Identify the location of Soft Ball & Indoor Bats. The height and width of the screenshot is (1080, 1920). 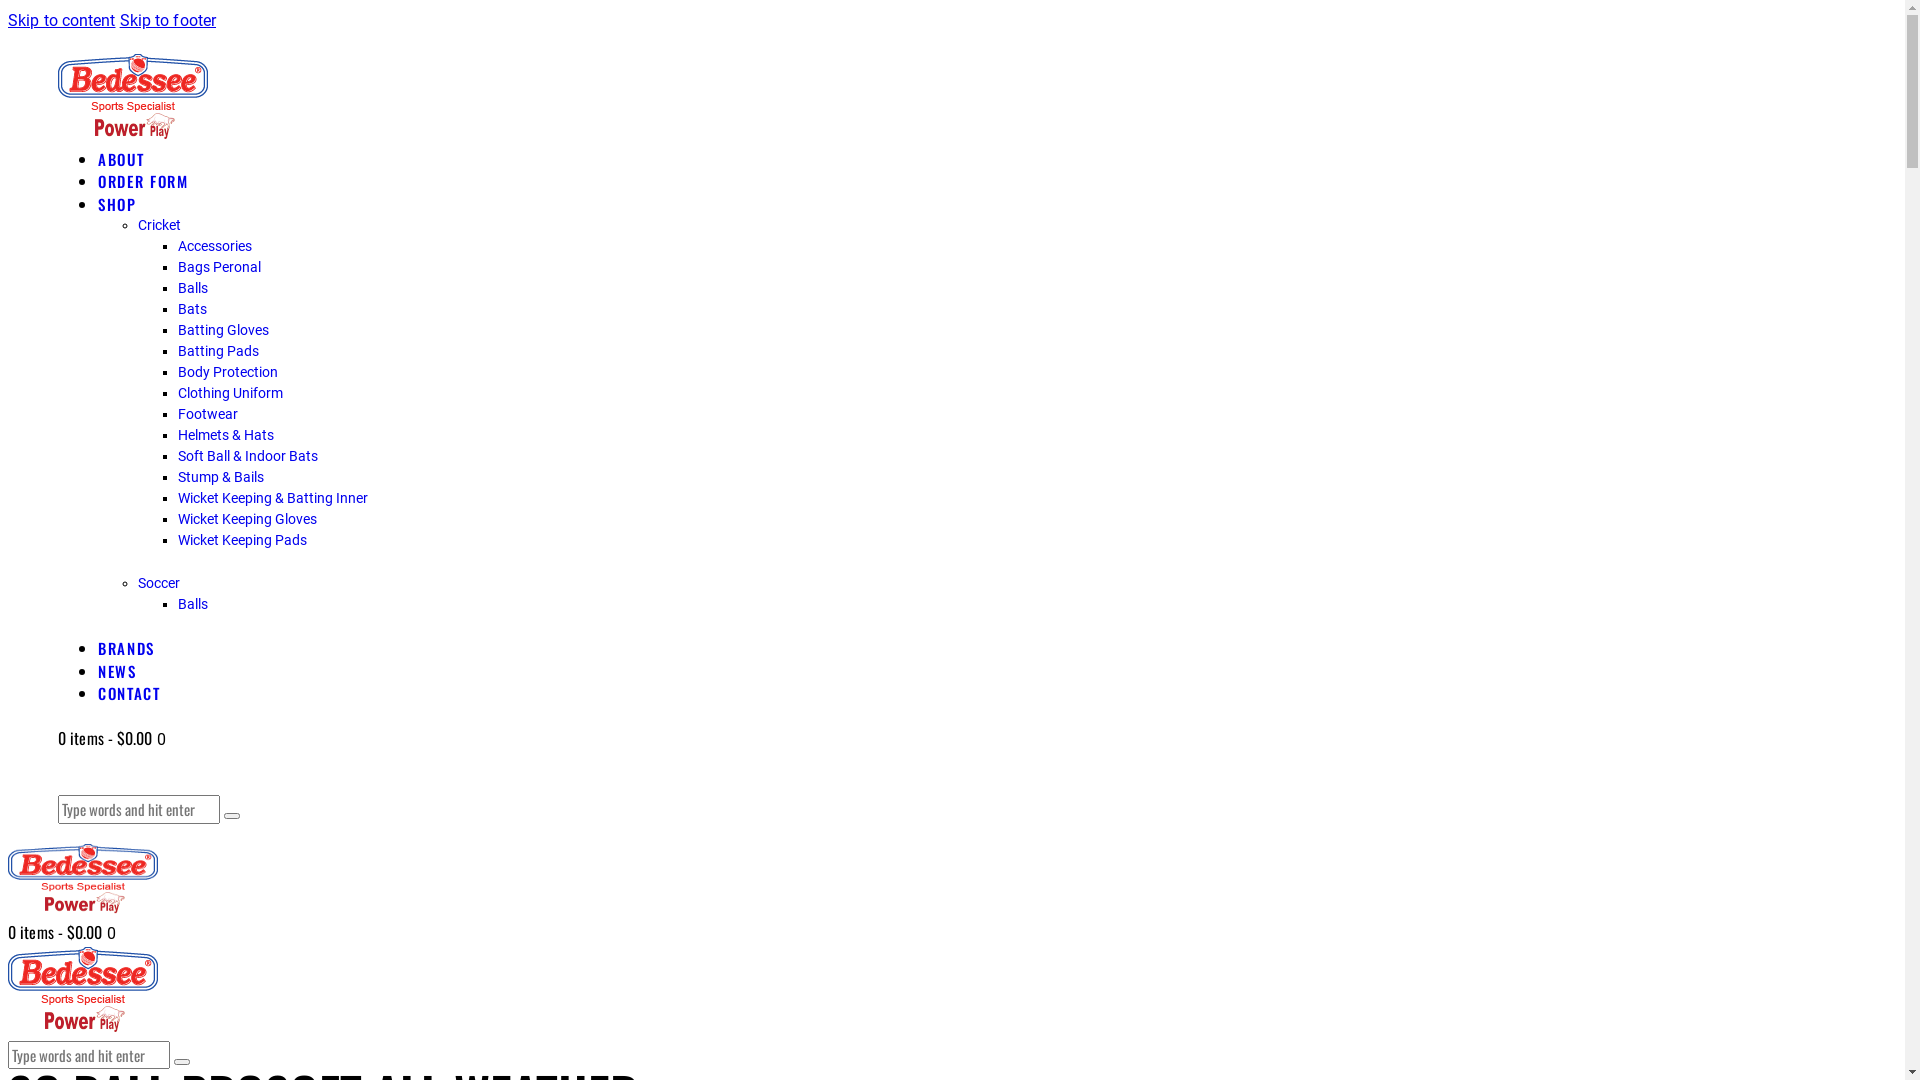
(248, 456).